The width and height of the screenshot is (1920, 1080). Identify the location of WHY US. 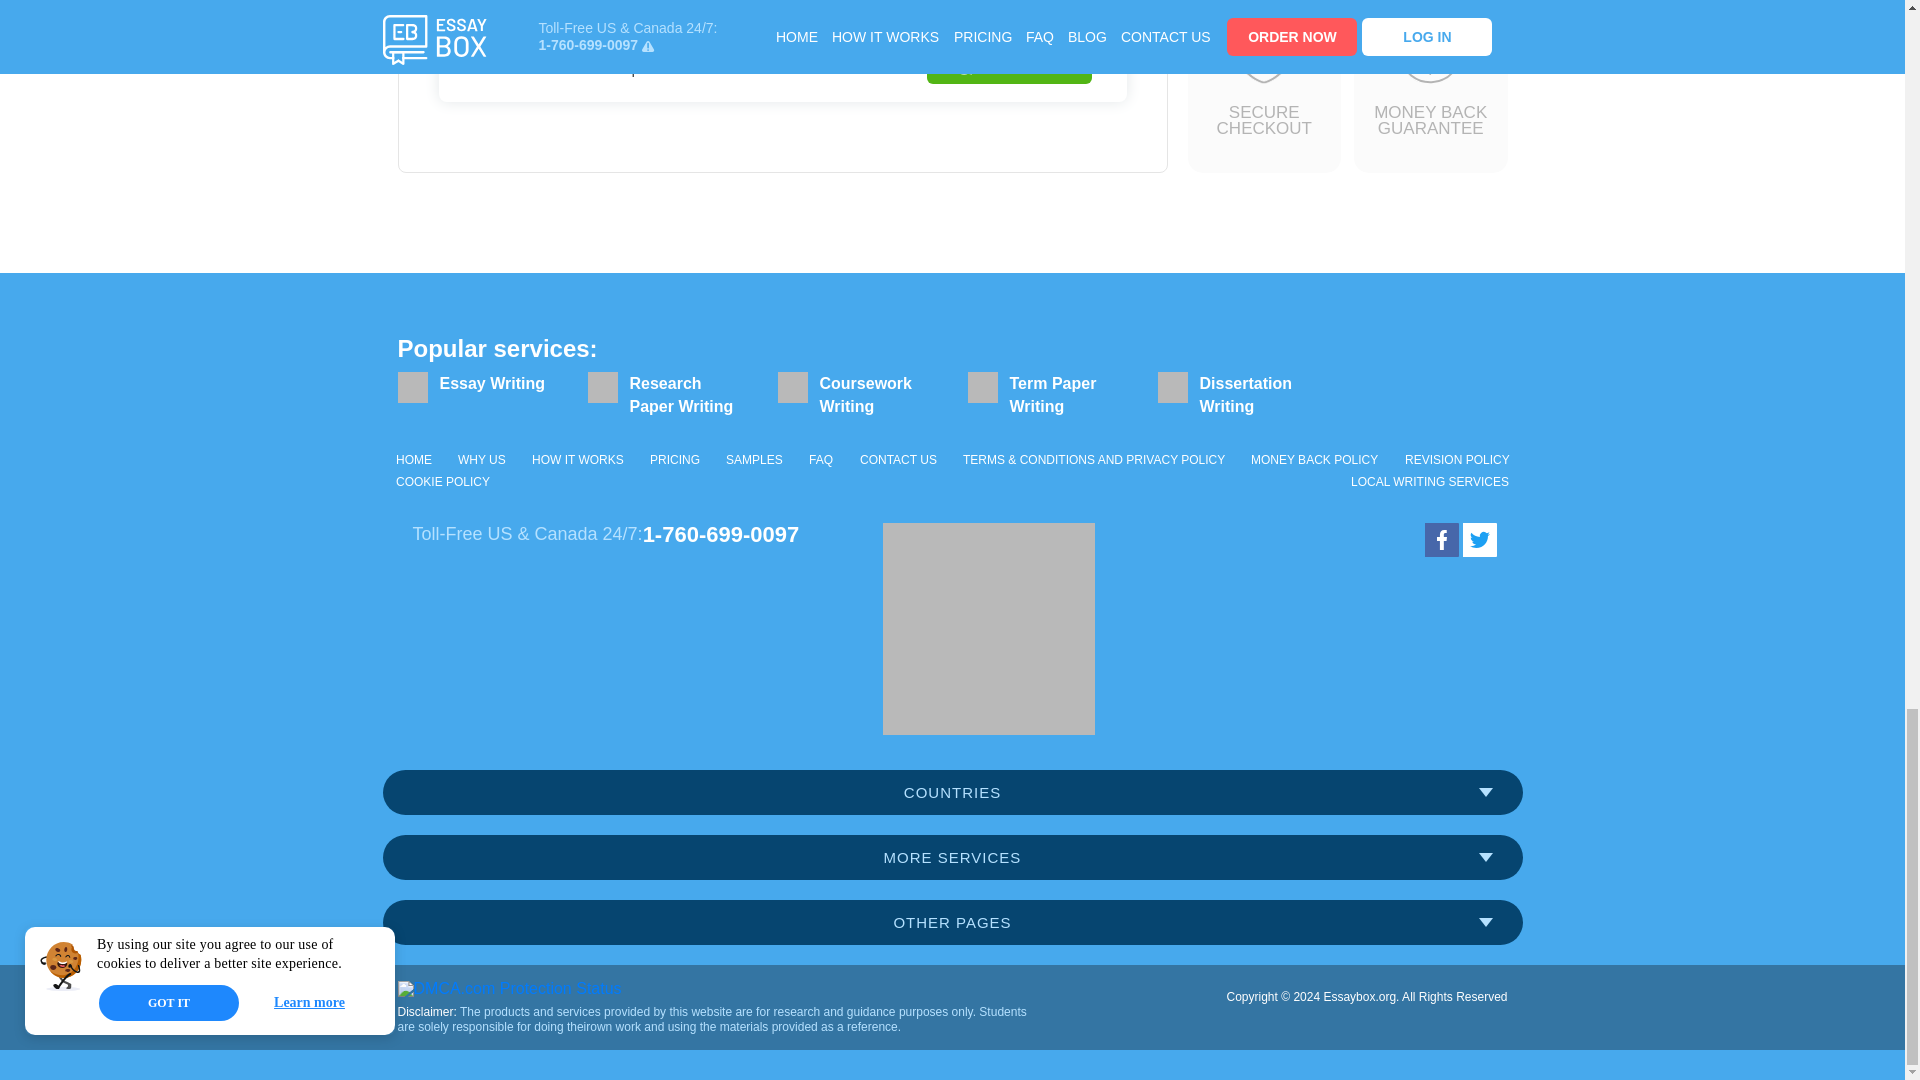
(482, 460).